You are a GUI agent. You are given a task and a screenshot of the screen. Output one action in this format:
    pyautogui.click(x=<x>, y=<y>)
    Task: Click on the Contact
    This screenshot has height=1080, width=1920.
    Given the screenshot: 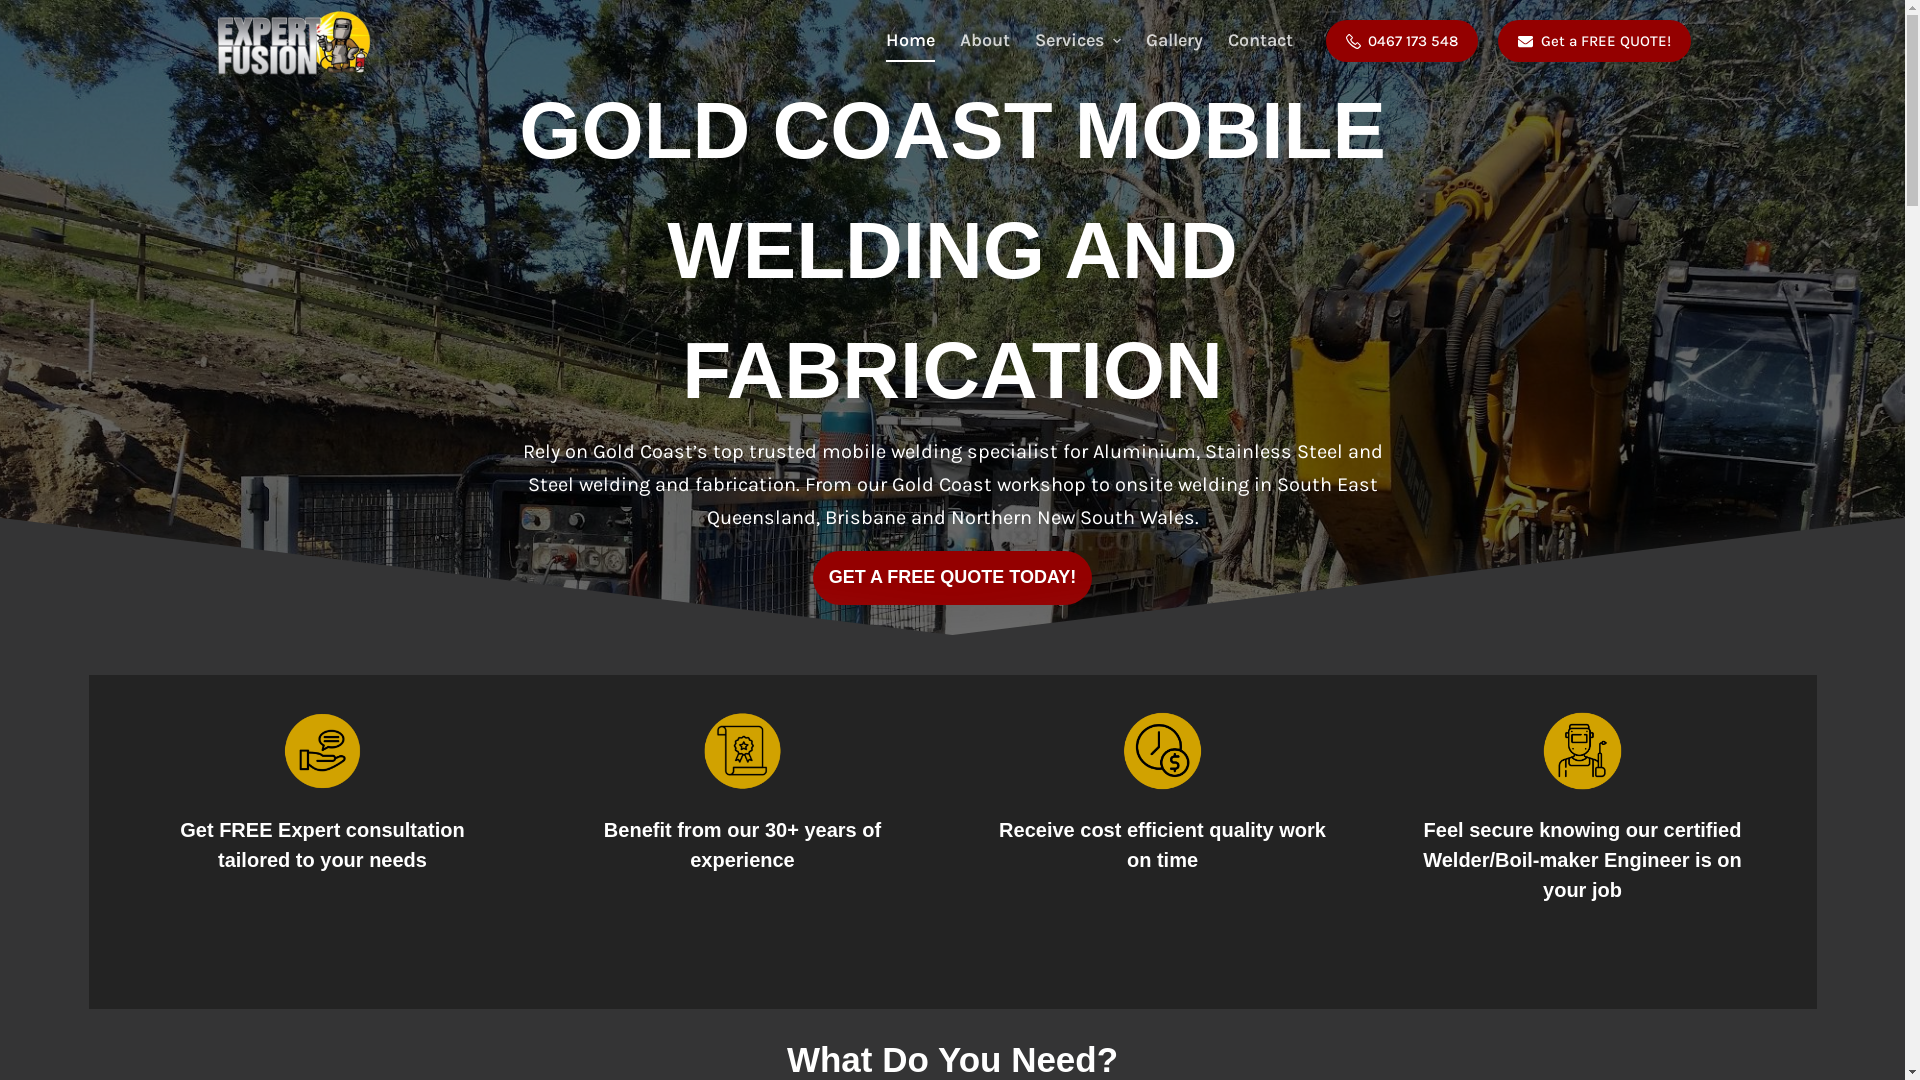 What is the action you would take?
    pyautogui.click(x=1261, y=40)
    